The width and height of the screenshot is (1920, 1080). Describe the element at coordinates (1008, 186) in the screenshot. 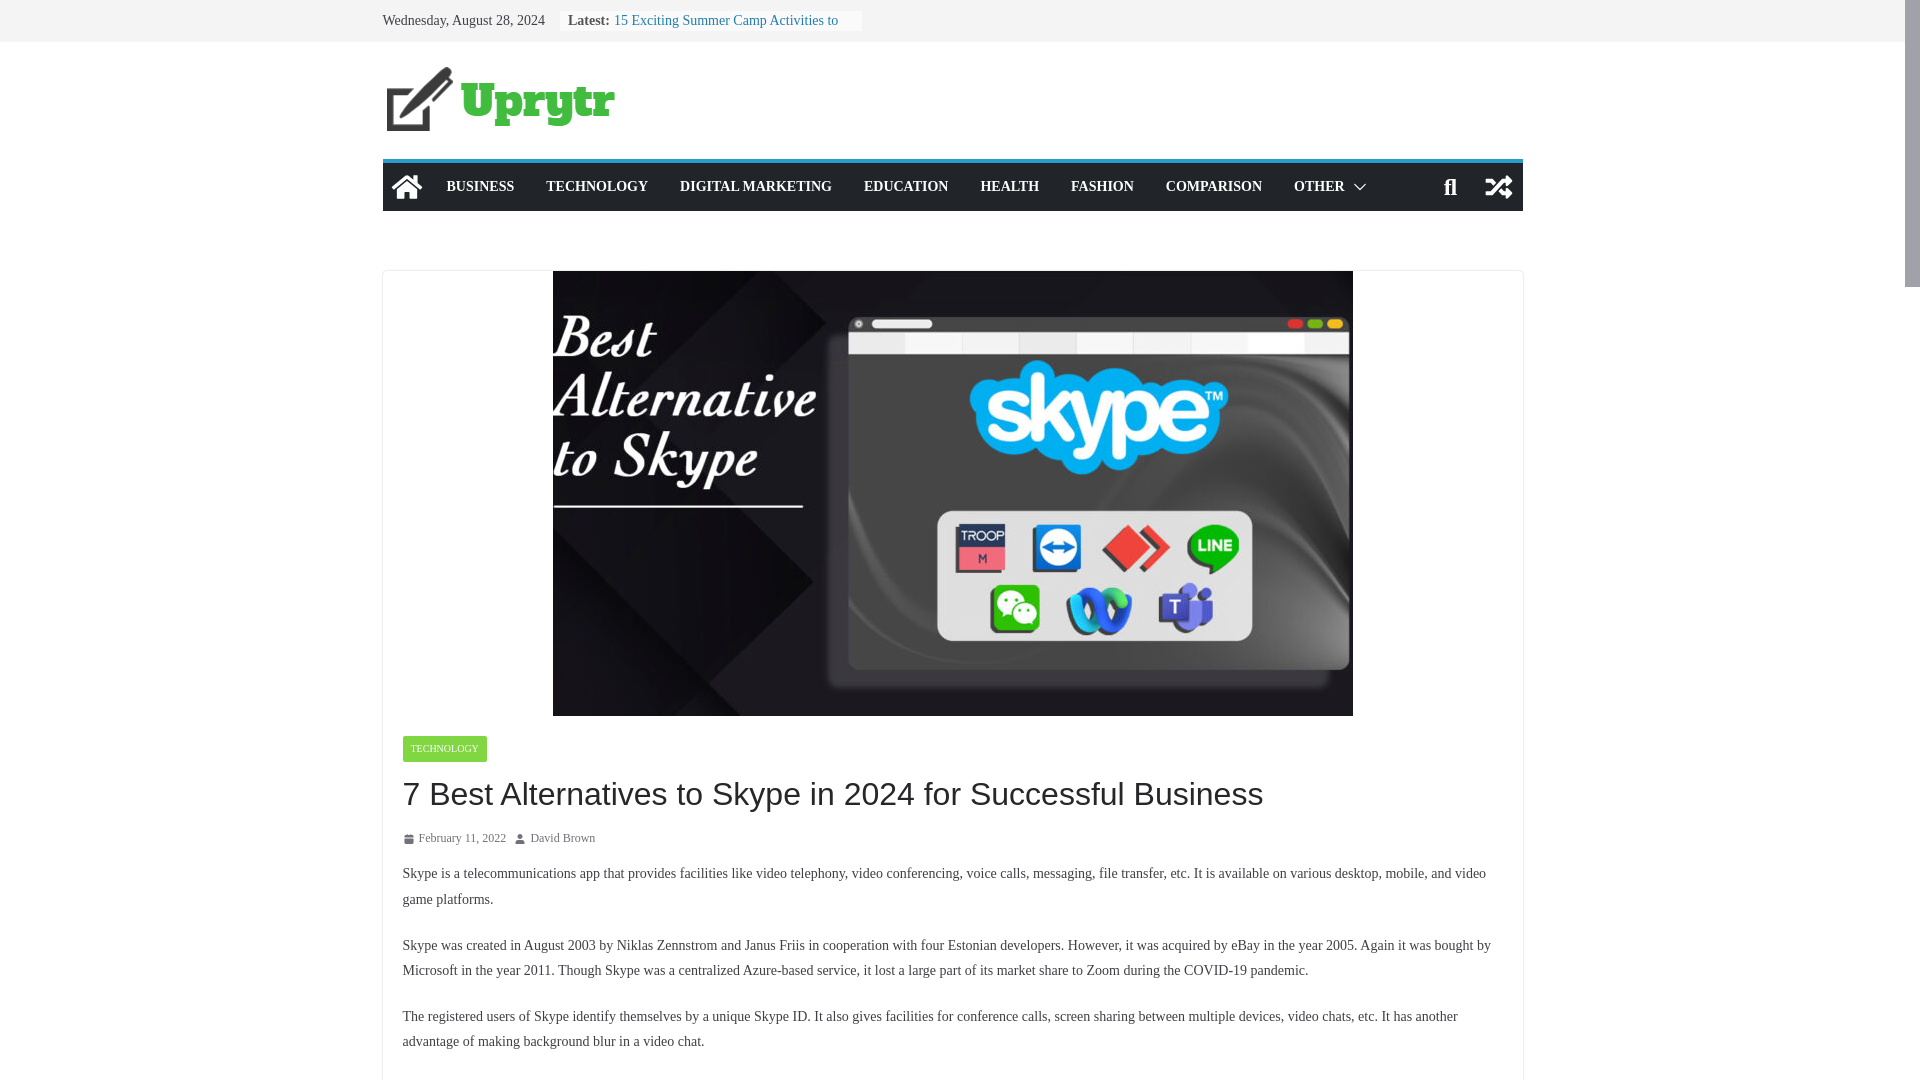

I see `HEALTH` at that location.